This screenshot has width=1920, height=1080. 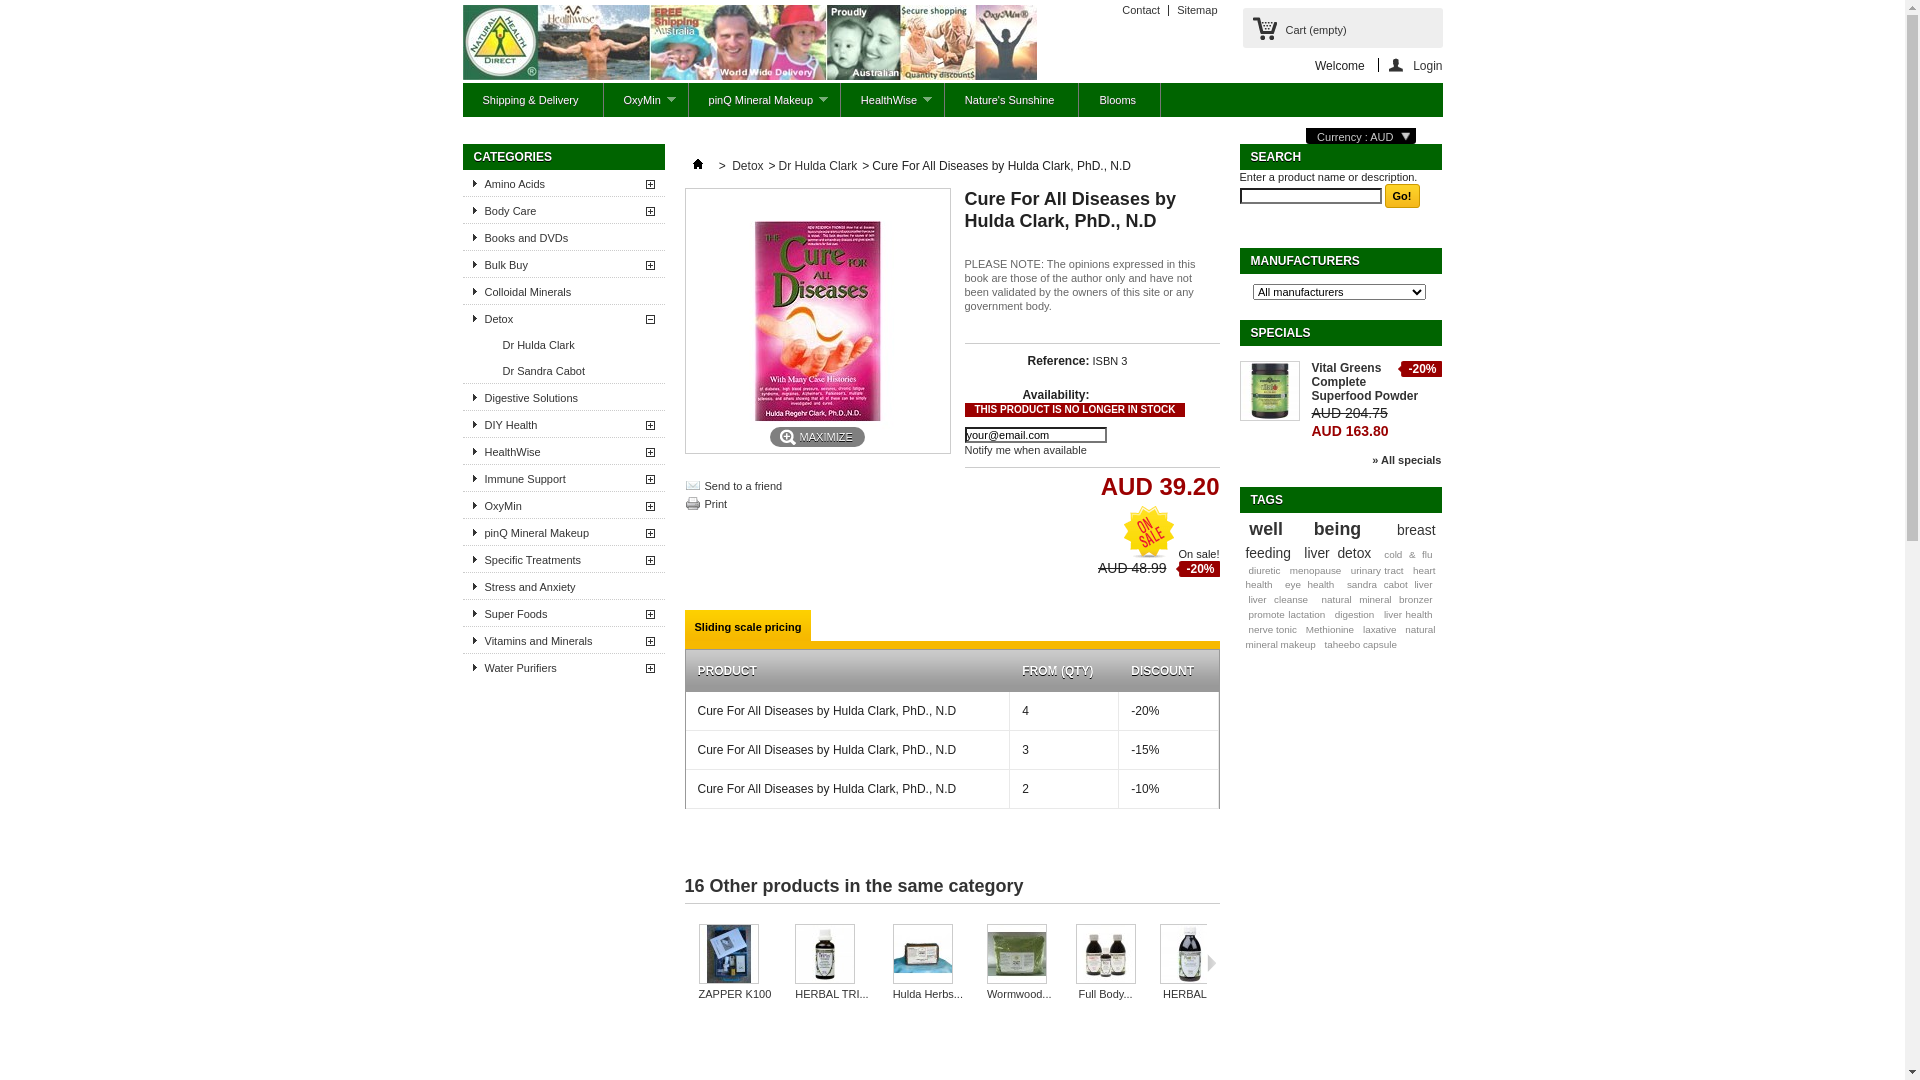 What do you see at coordinates (1360, 644) in the screenshot?
I see `taheebo capsule` at bounding box center [1360, 644].